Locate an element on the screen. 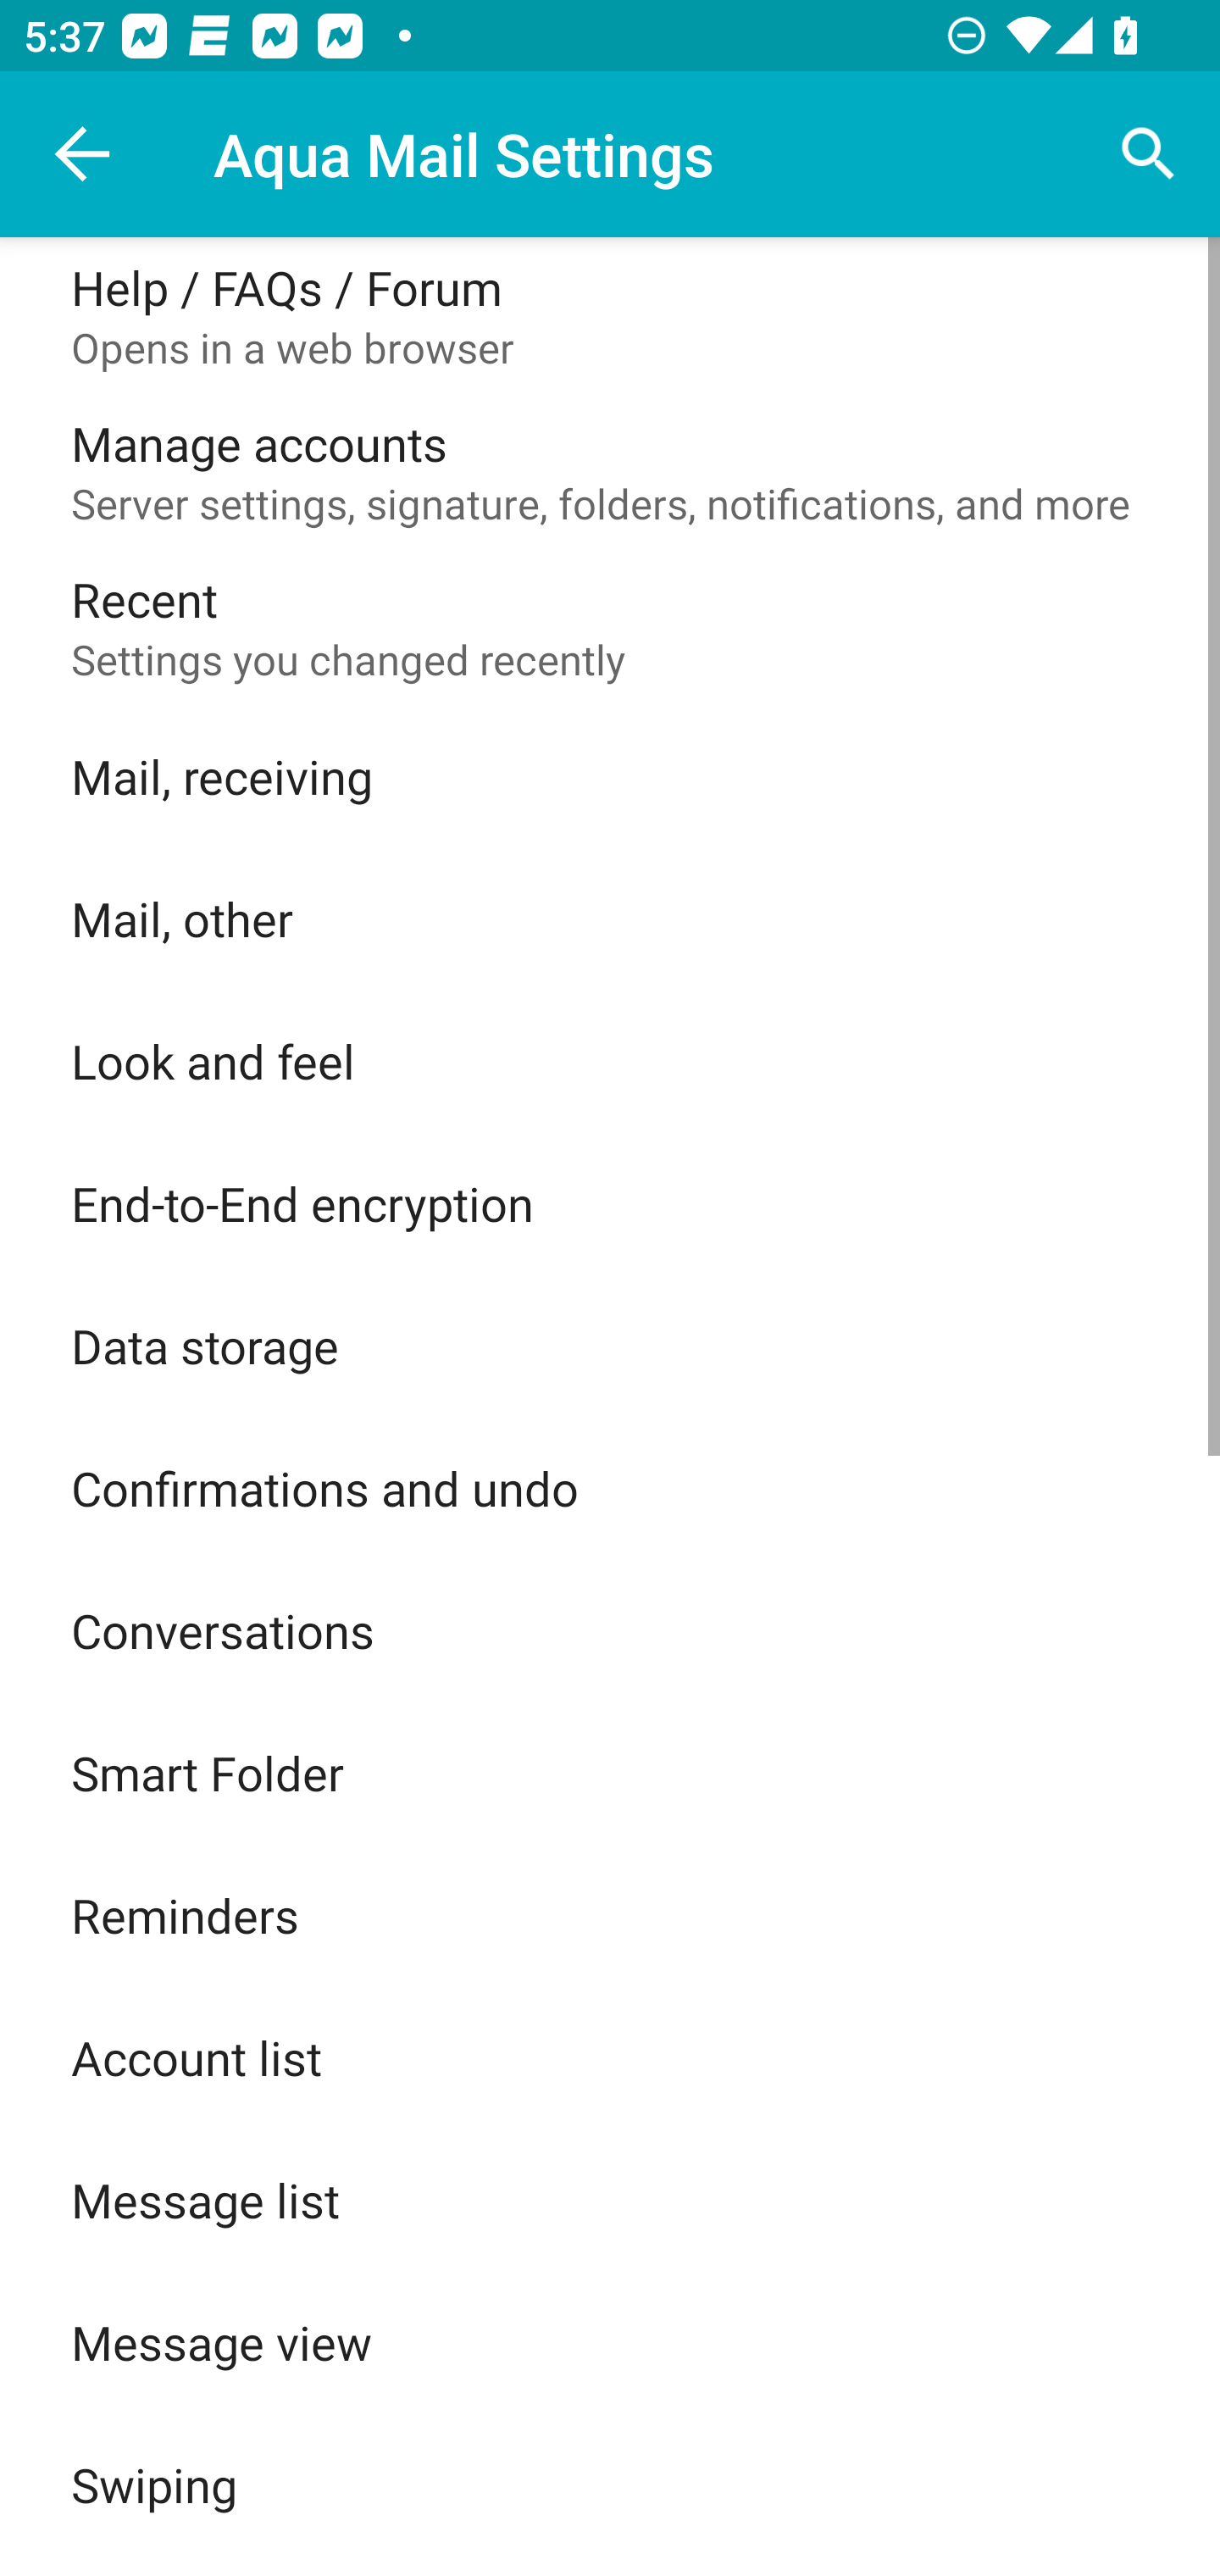 The width and height of the screenshot is (1220, 2576). End-to-End encryption is located at coordinates (610, 1202).